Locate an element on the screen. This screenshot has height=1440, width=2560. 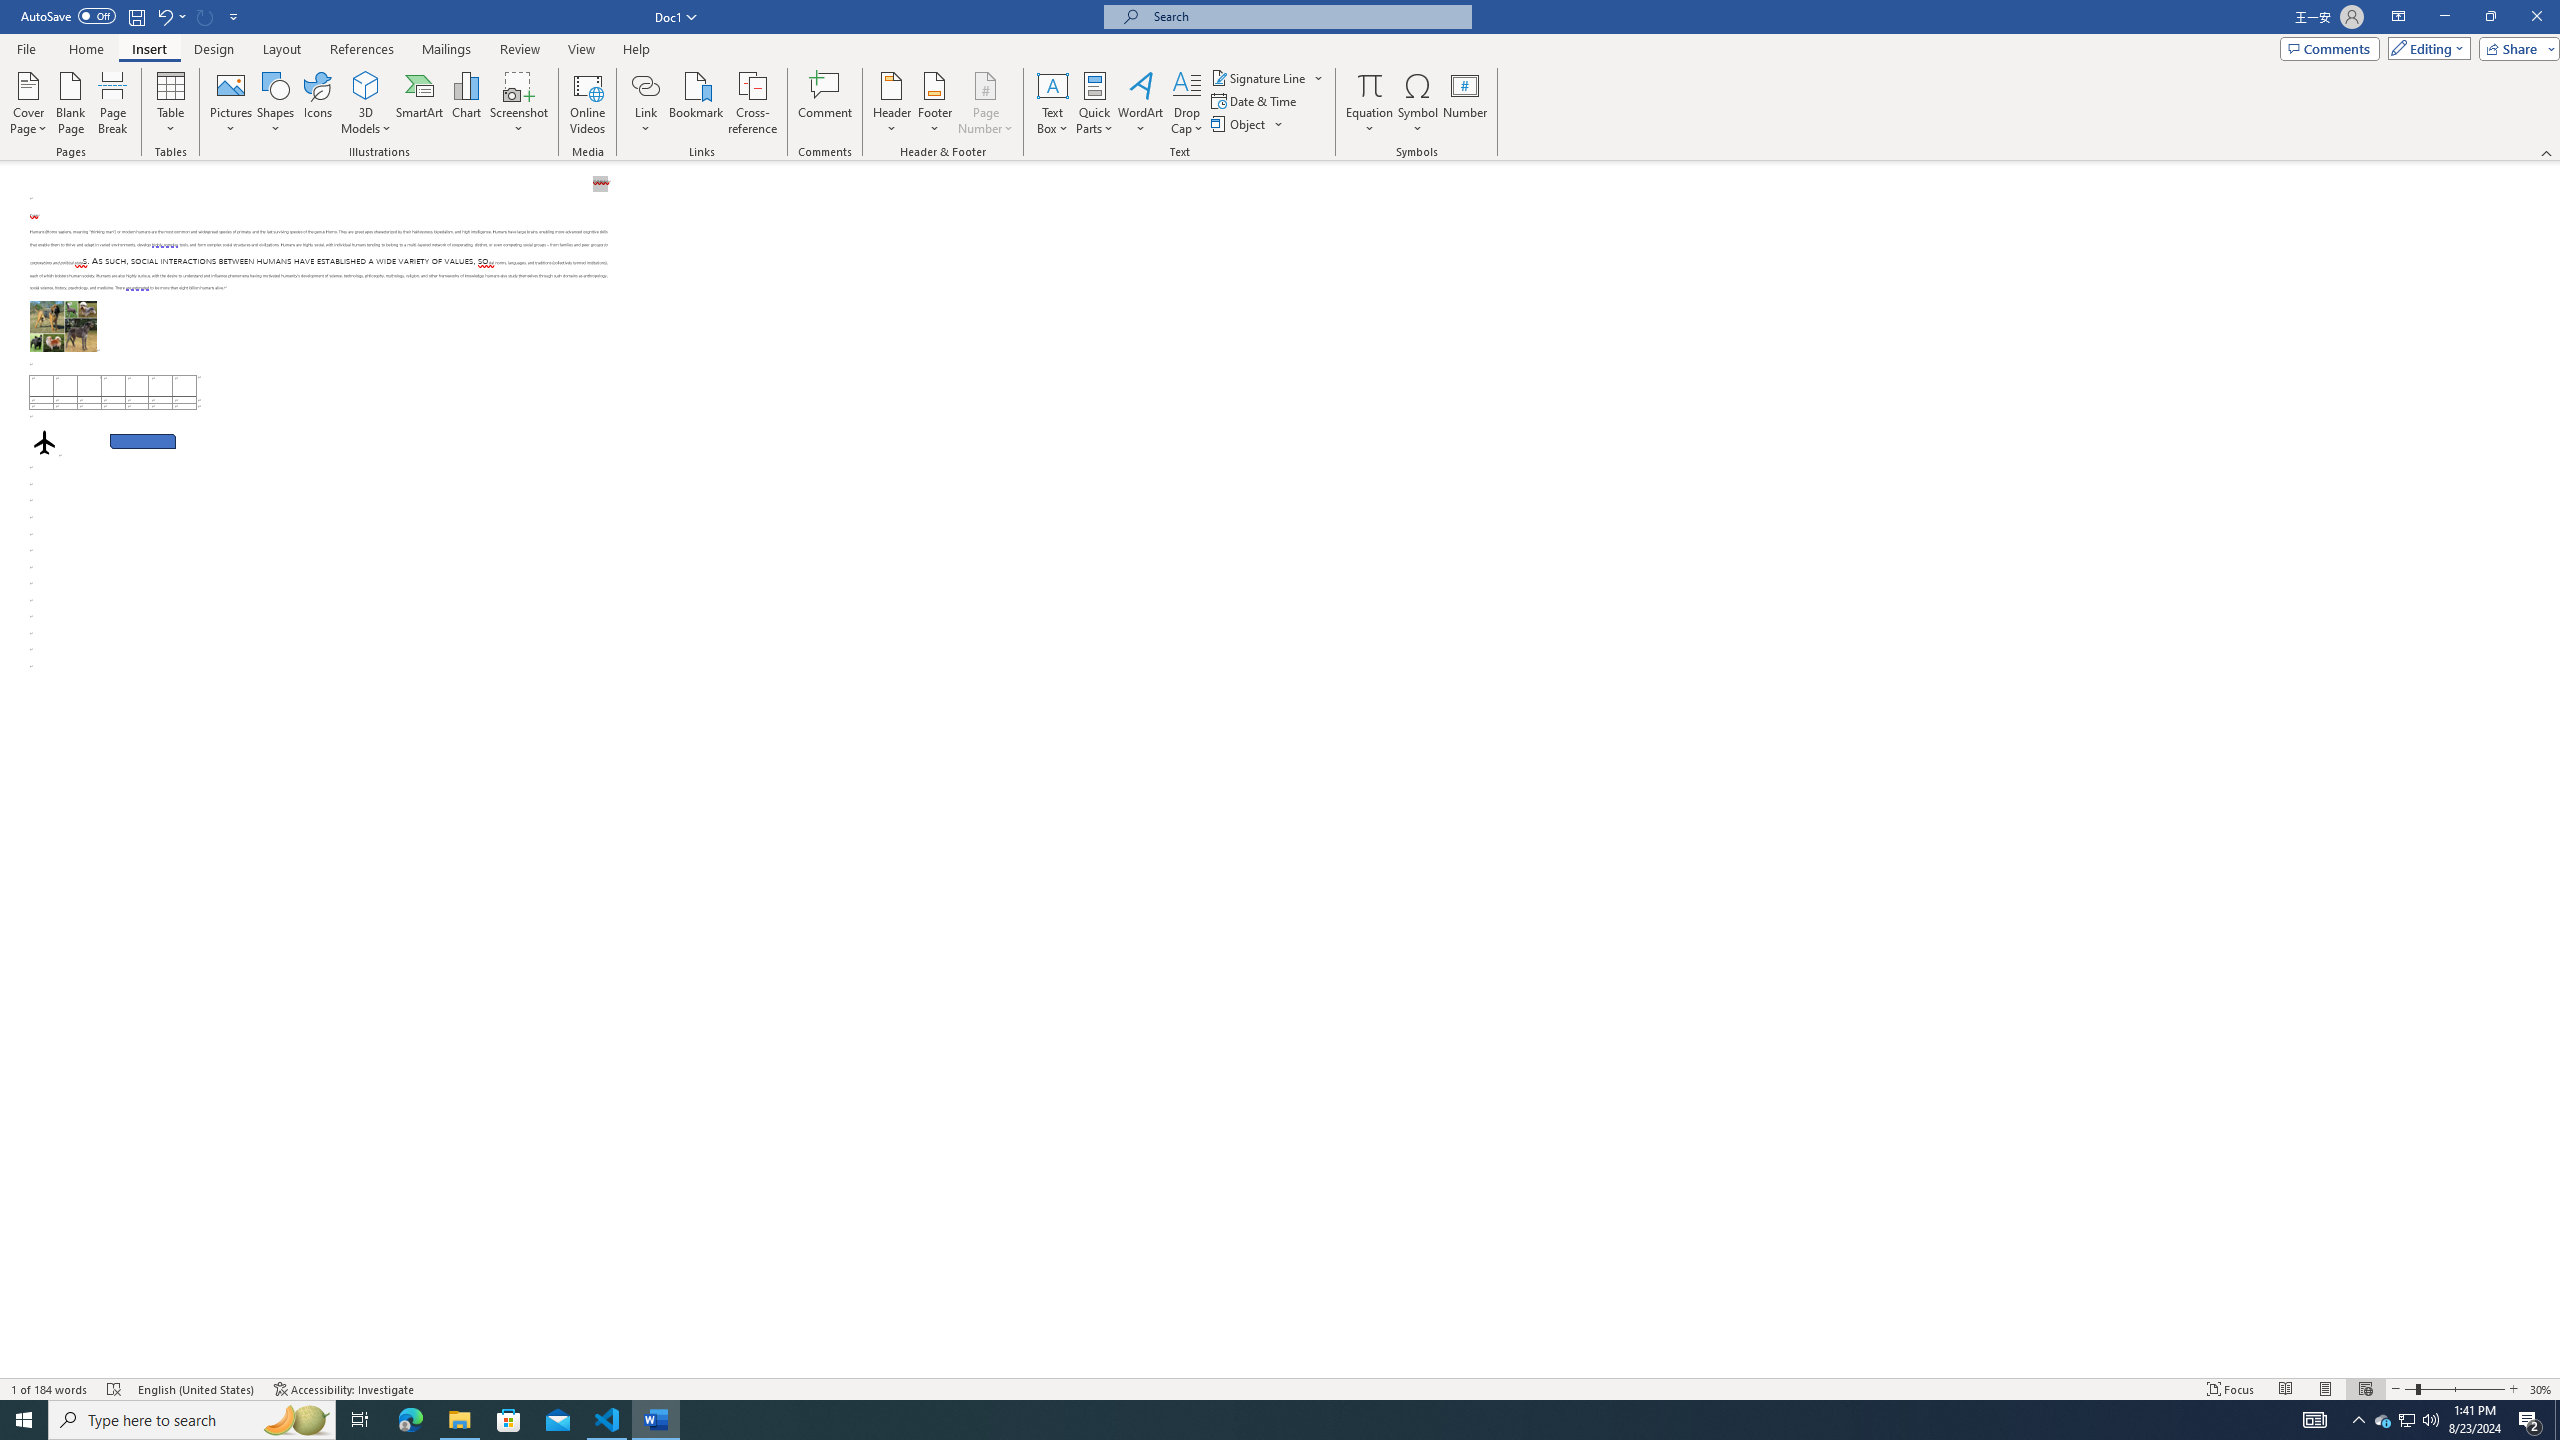
Zoom Out is located at coordinates (2410, 1389).